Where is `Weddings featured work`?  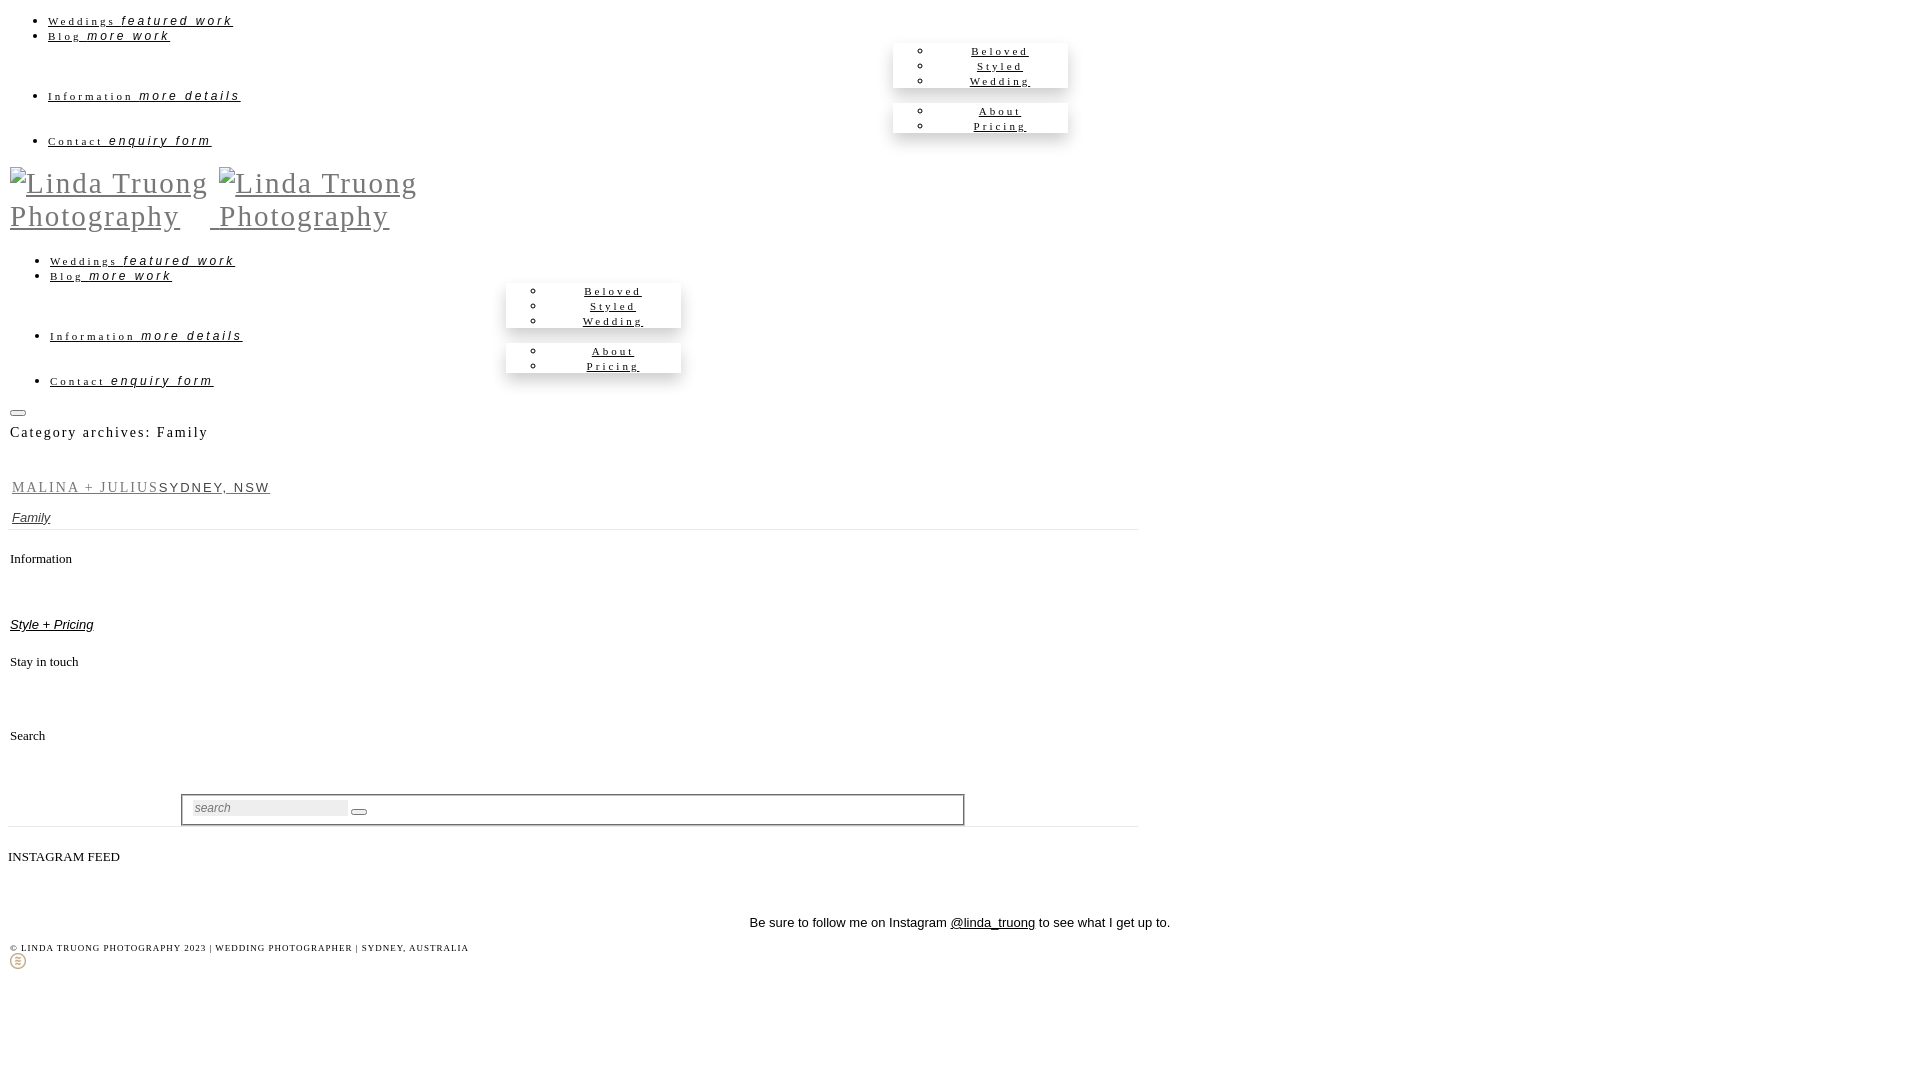
Weddings featured work is located at coordinates (142, 261).